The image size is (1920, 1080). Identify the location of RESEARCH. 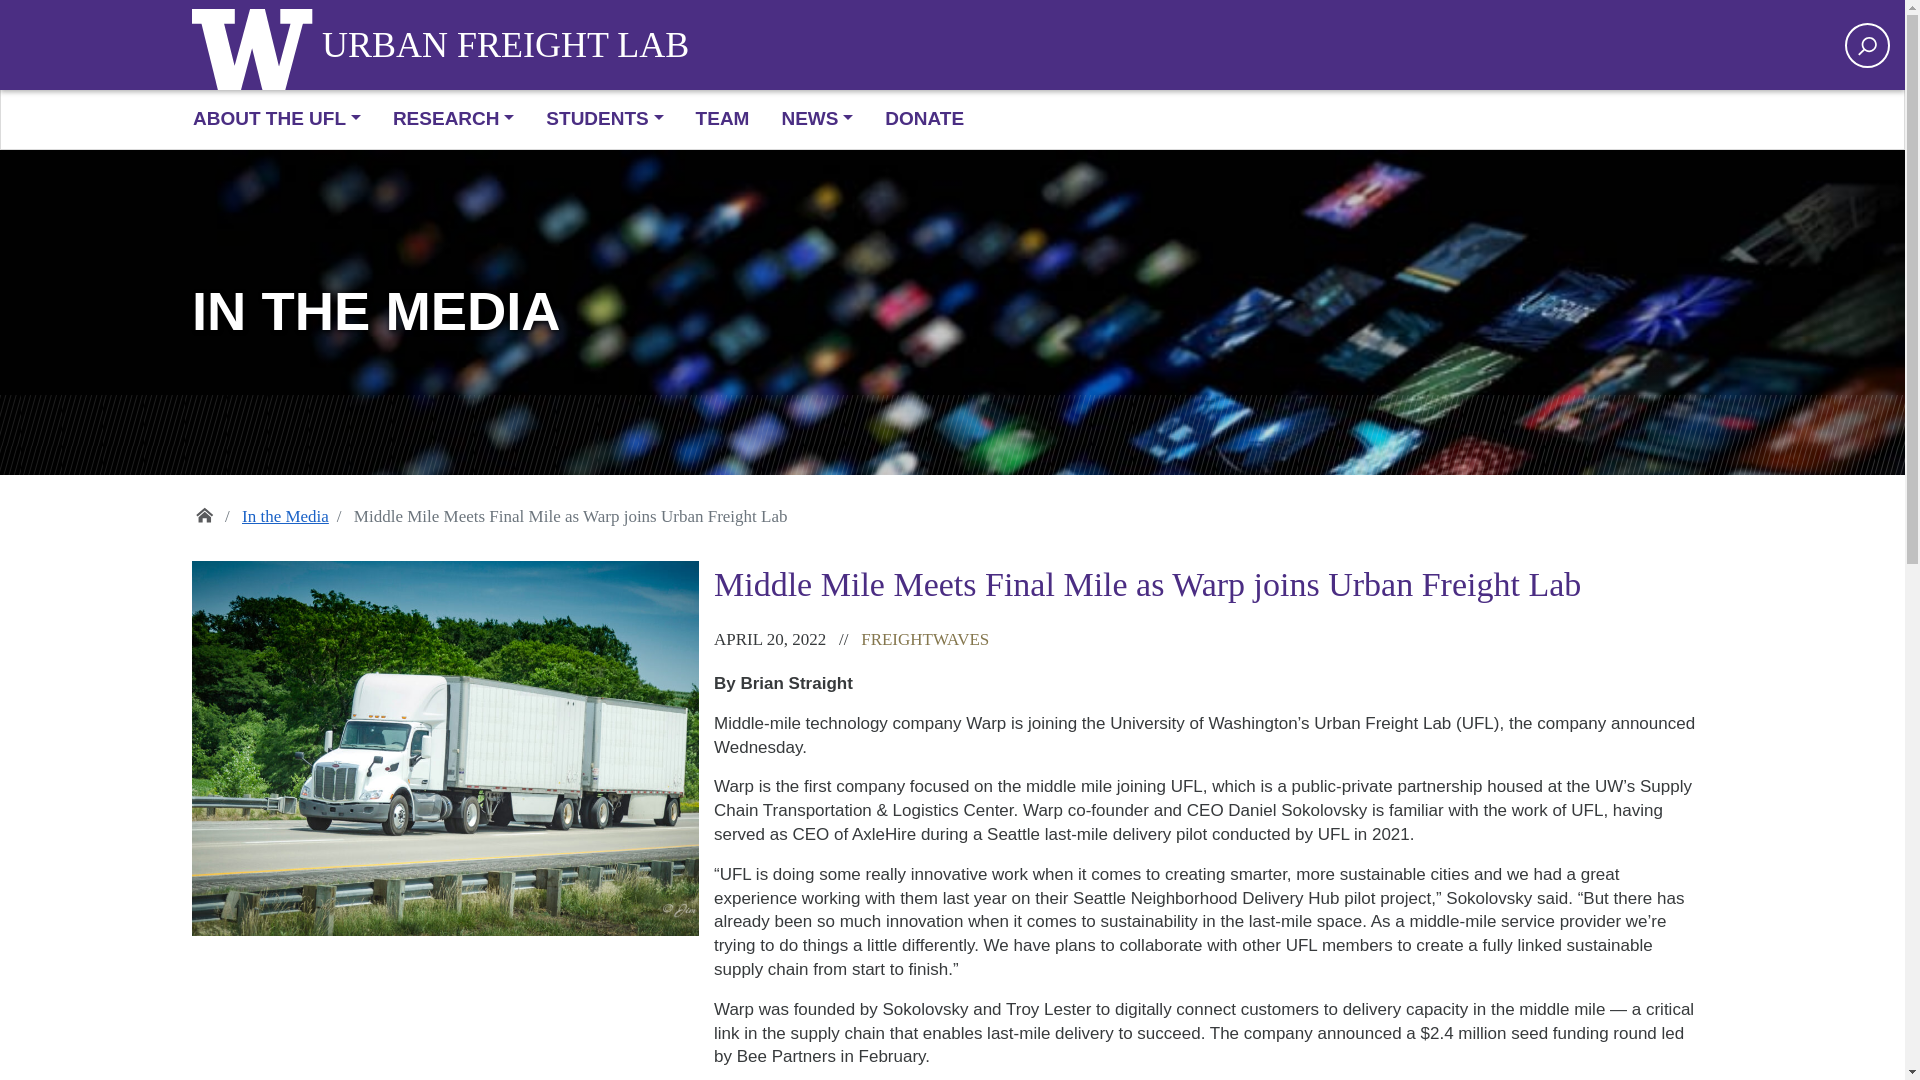
(452, 120).